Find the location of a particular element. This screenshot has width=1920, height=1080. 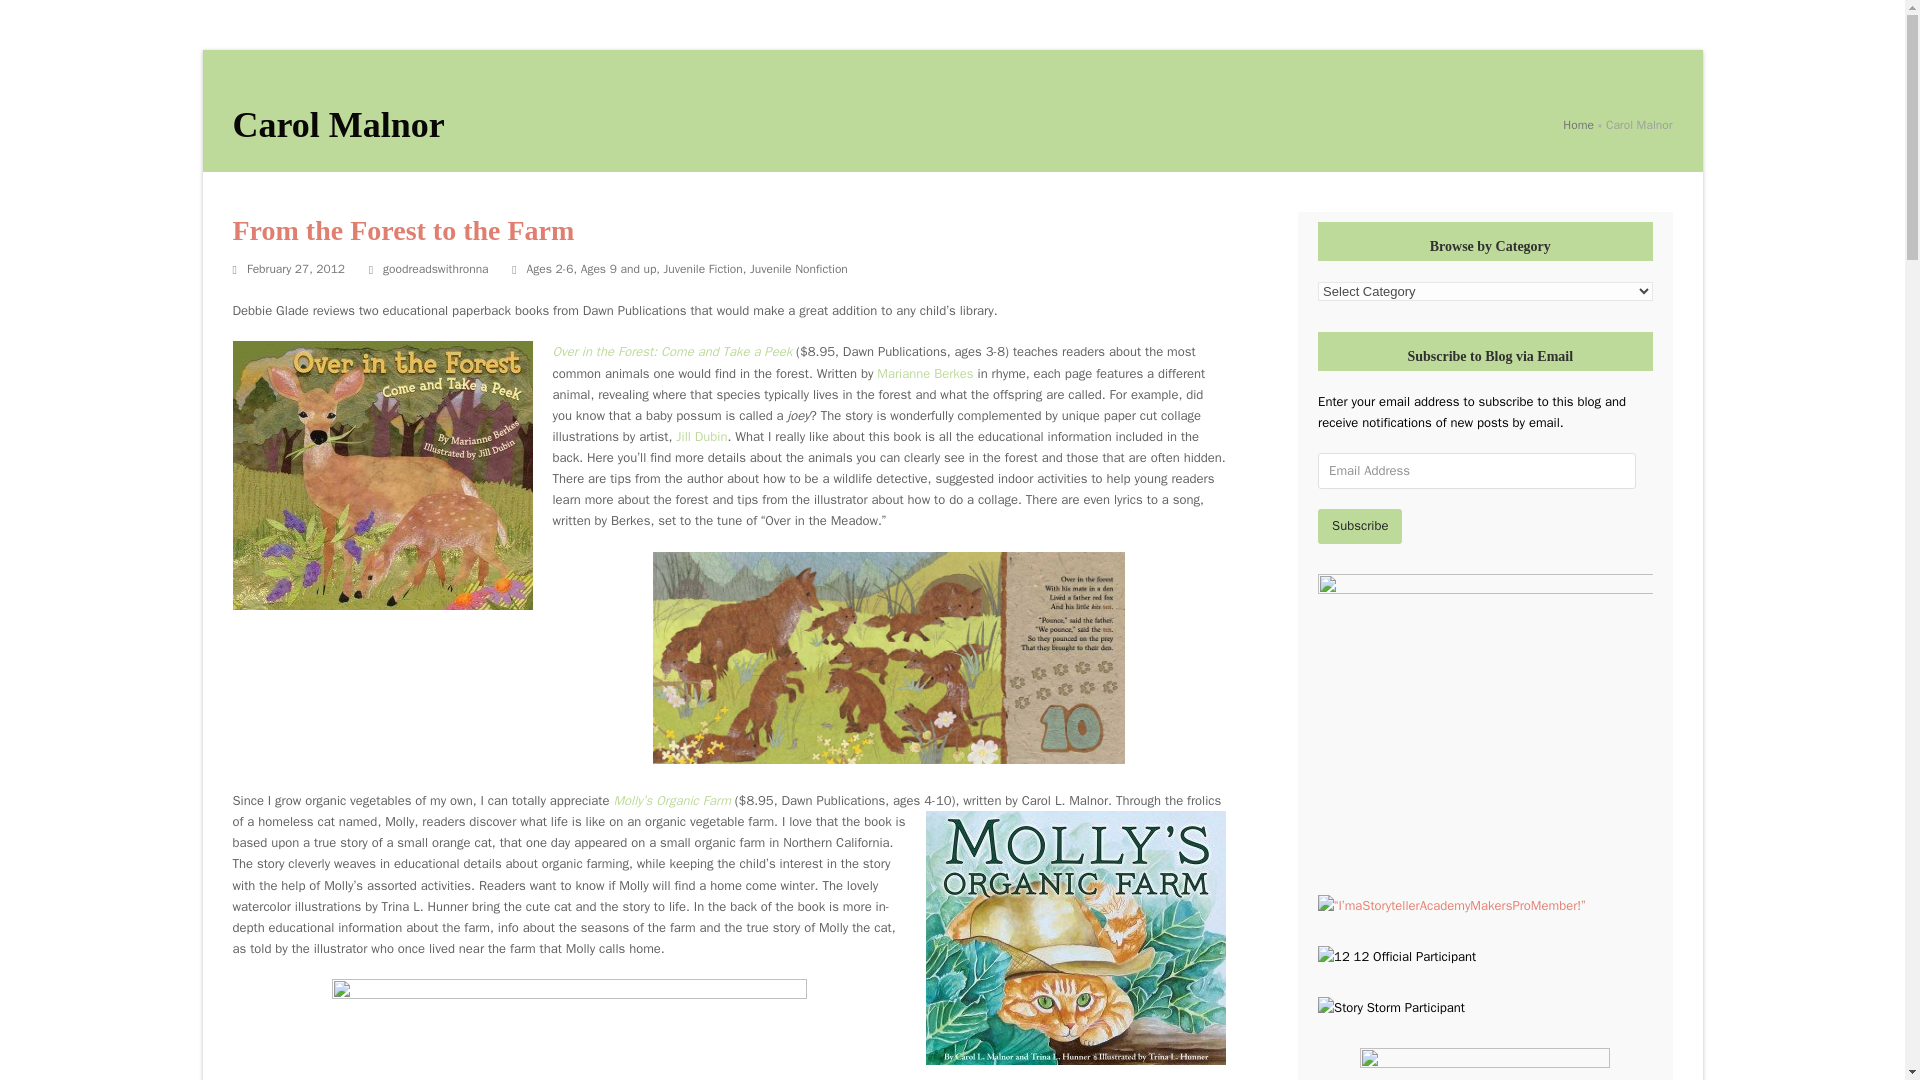

Home is located at coordinates (1578, 124).